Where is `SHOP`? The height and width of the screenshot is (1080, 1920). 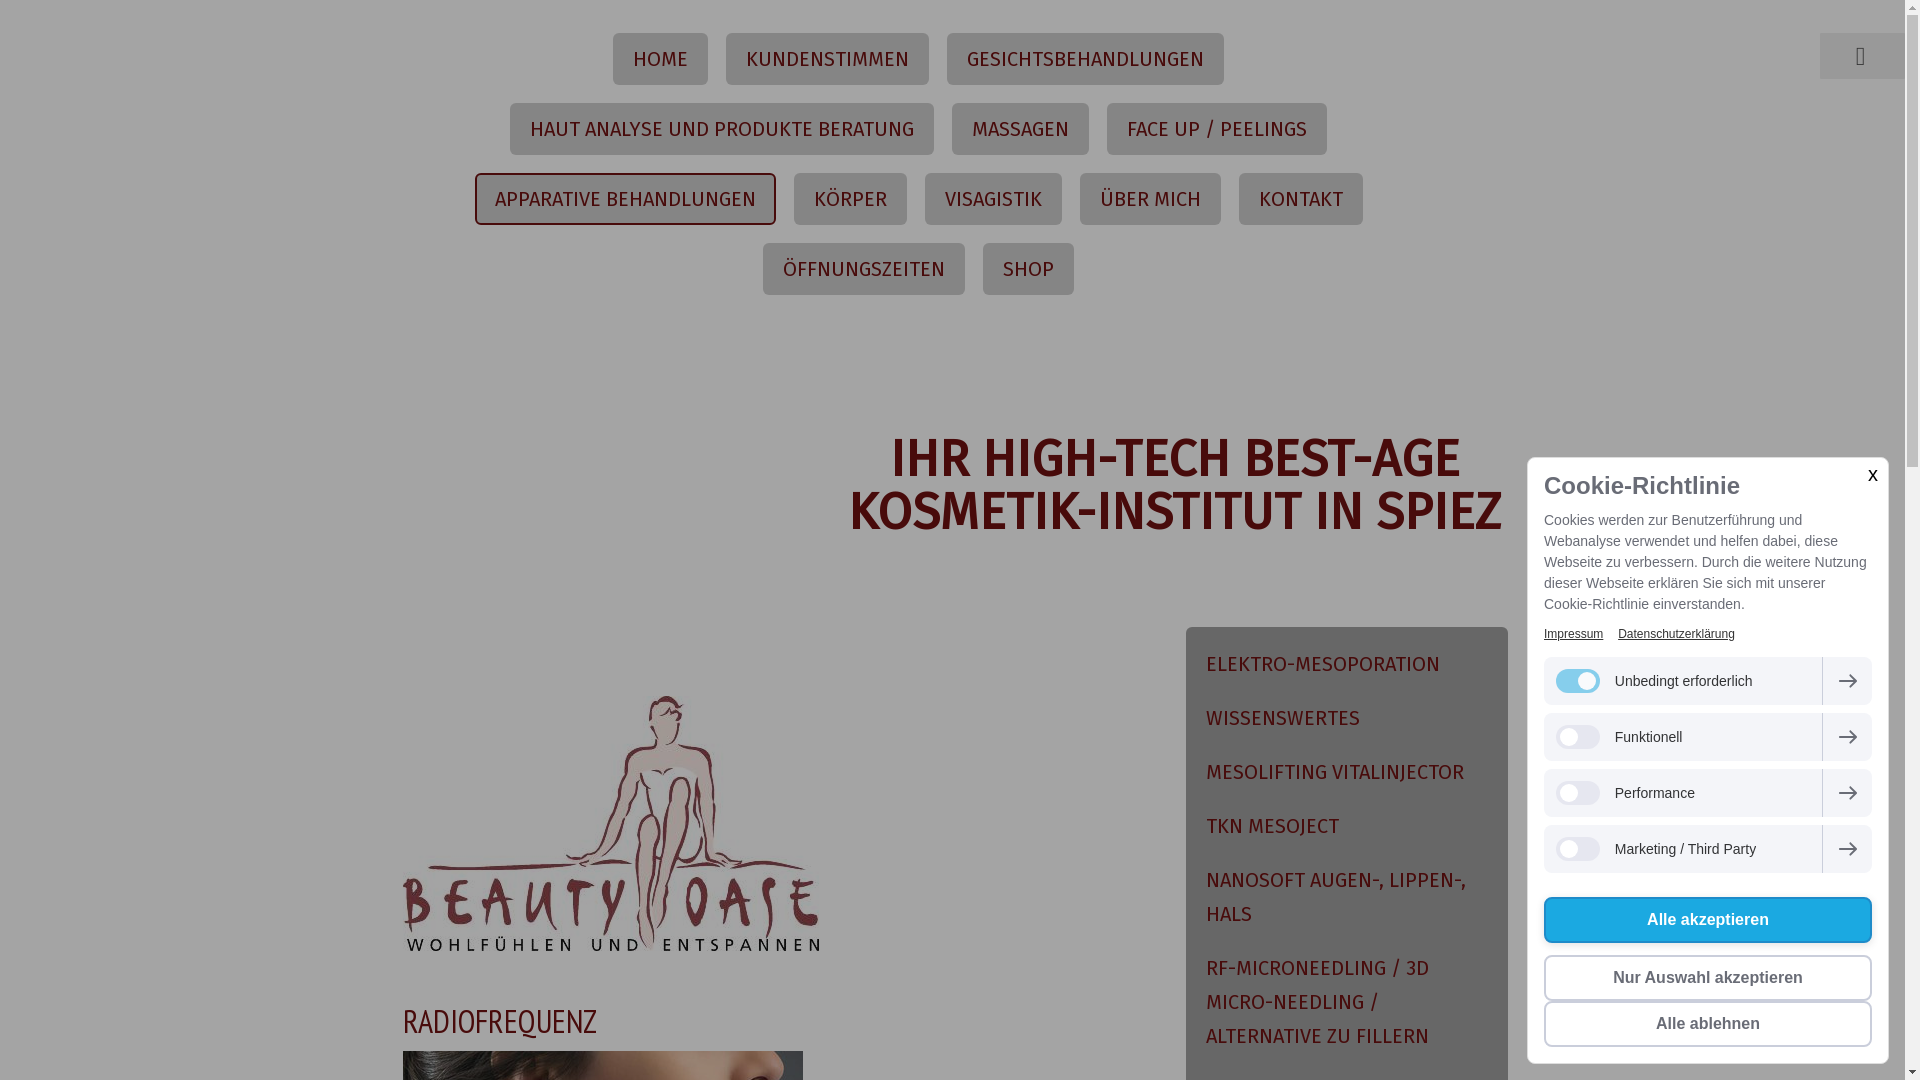 SHOP is located at coordinates (1028, 269).